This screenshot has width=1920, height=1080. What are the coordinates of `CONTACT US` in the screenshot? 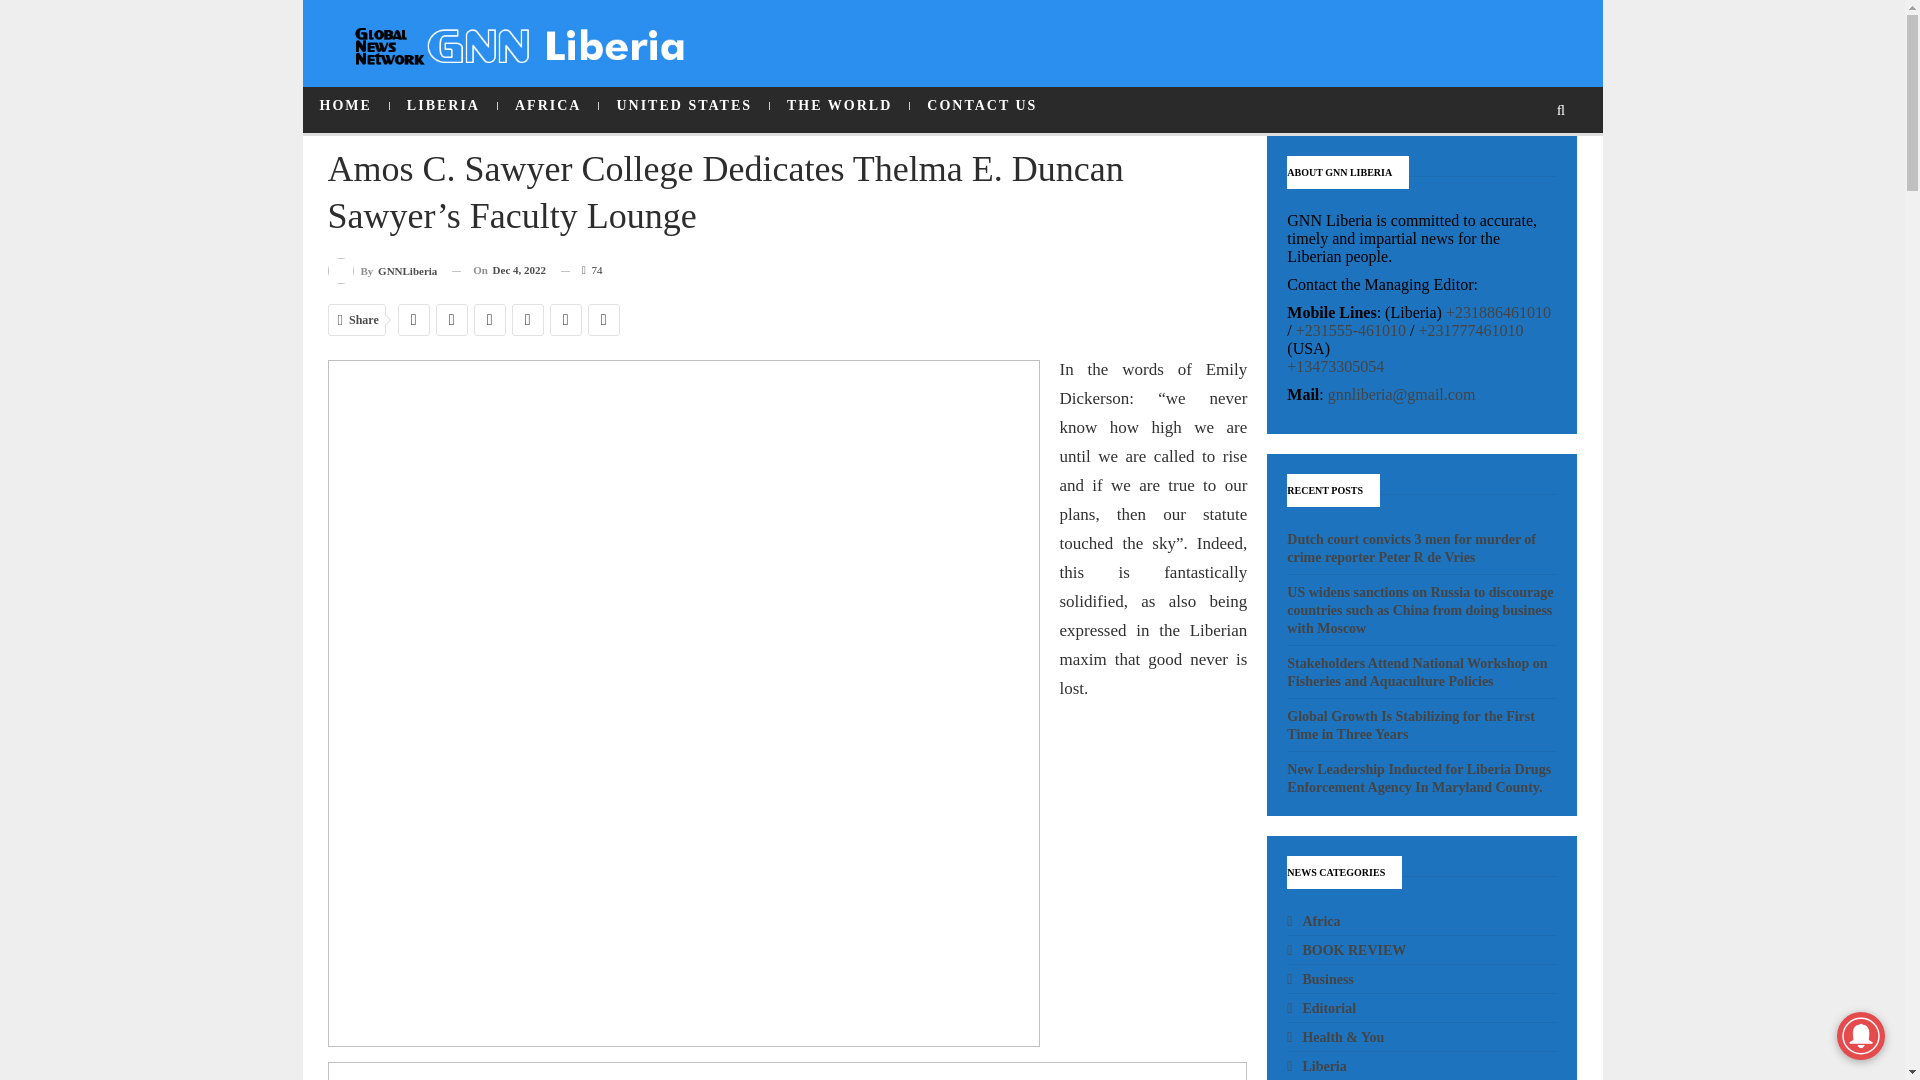 It's located at (982, 106).